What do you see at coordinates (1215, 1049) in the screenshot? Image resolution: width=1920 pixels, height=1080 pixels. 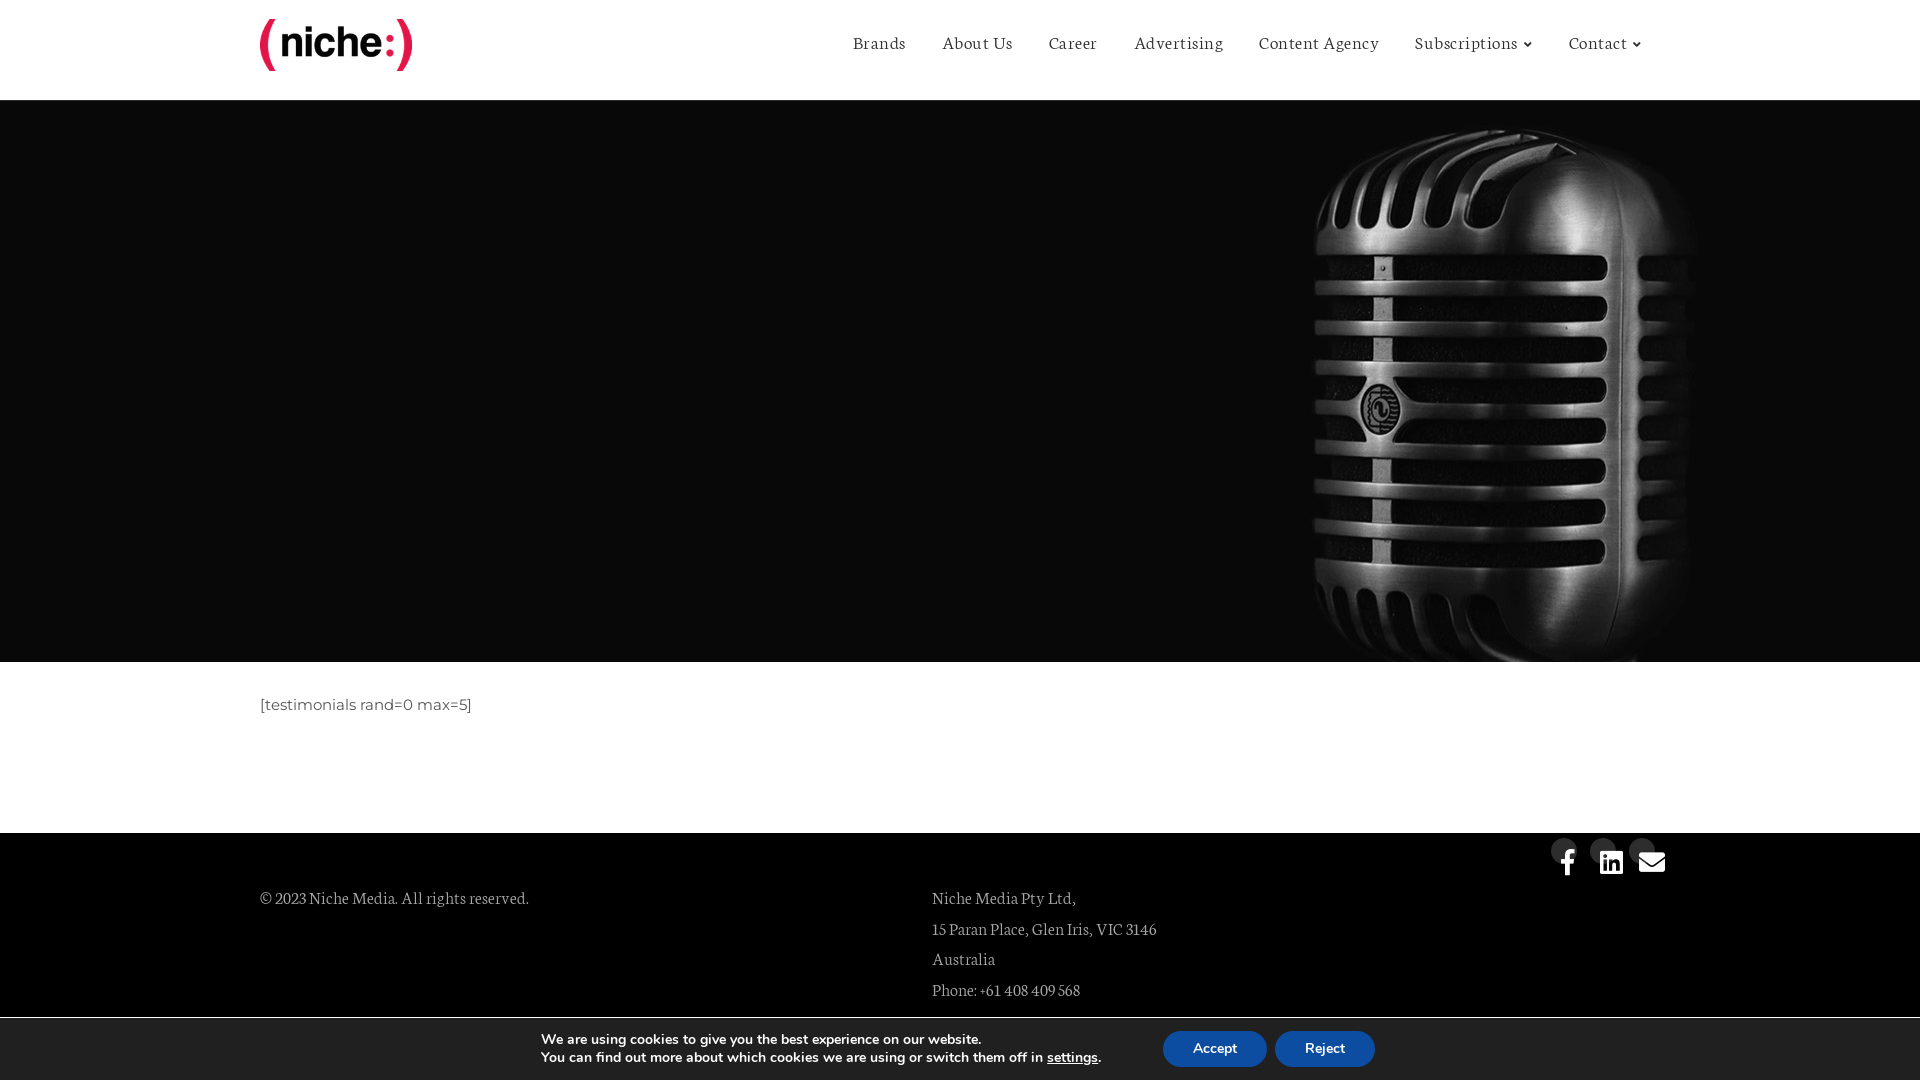 I see `Accept` at bounding box center [1215, 1049].